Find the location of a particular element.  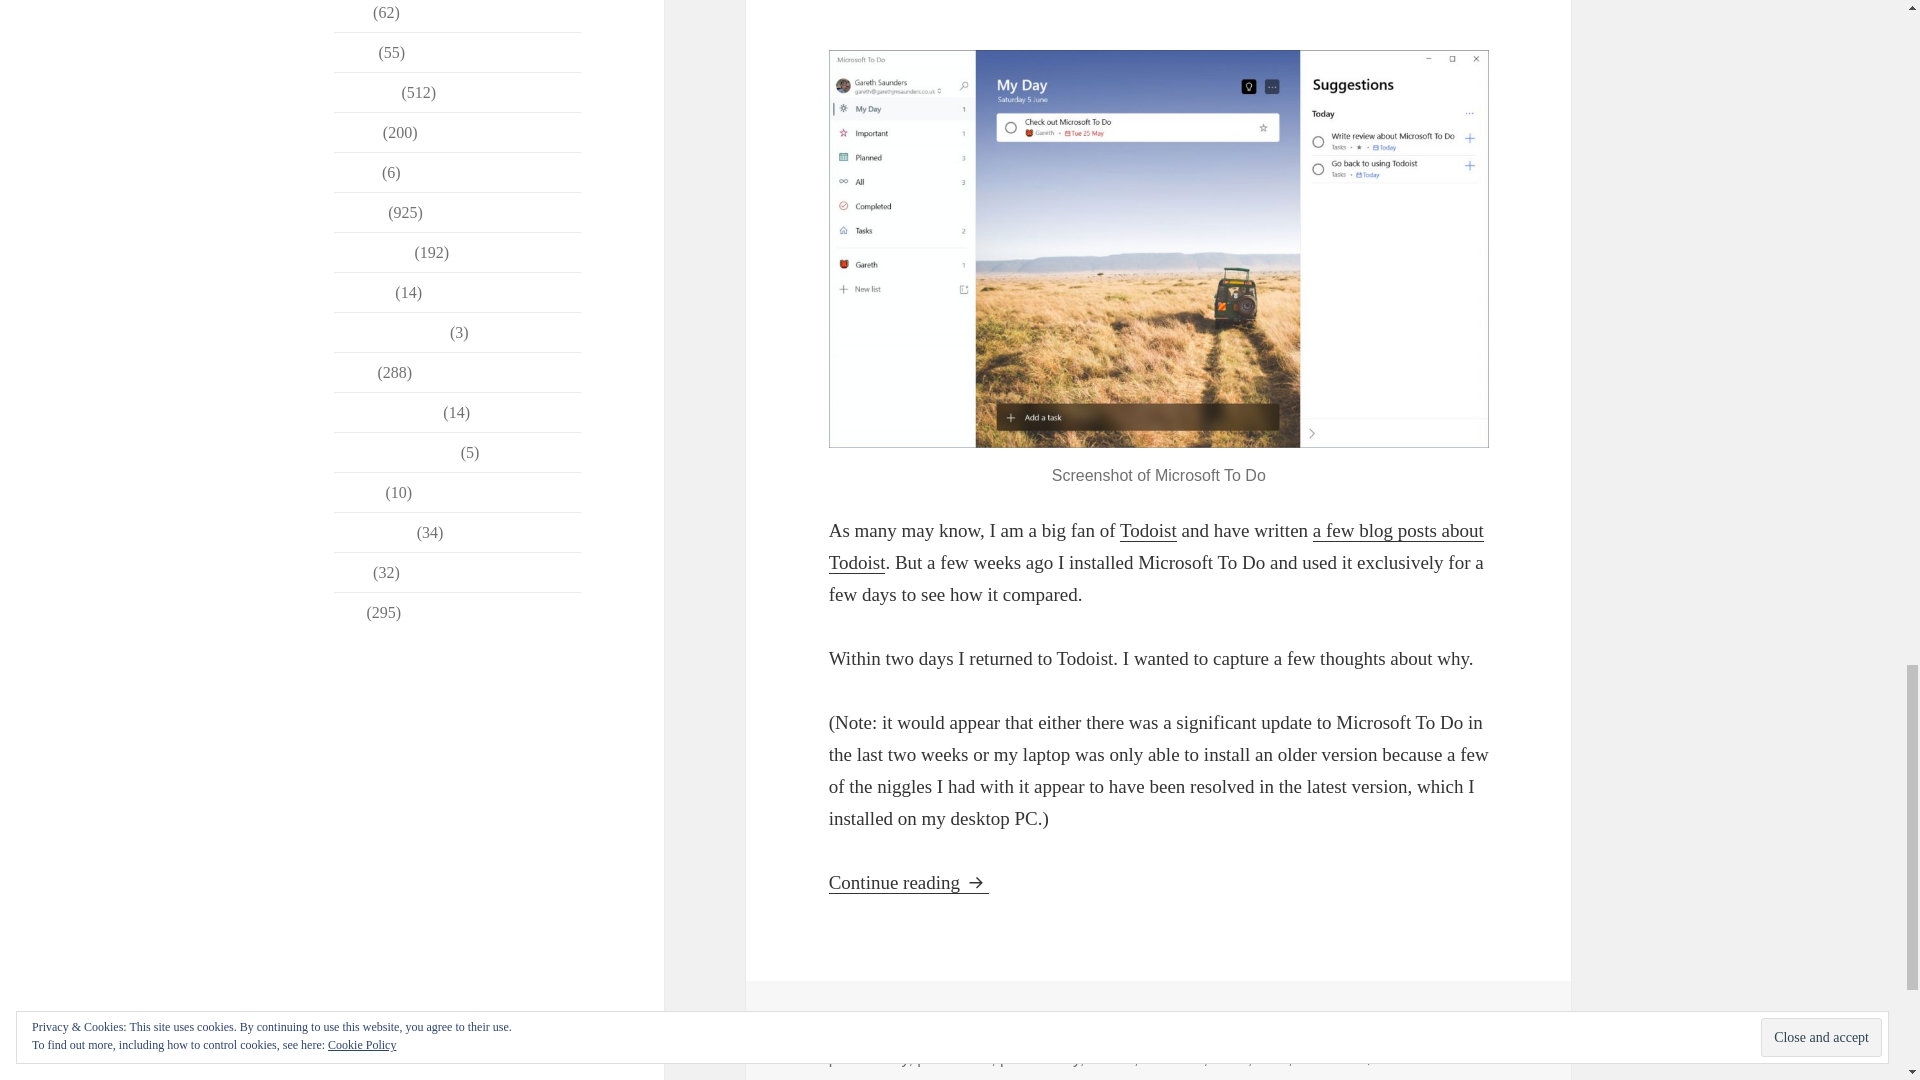

Family is located at coordinates (356, 132).